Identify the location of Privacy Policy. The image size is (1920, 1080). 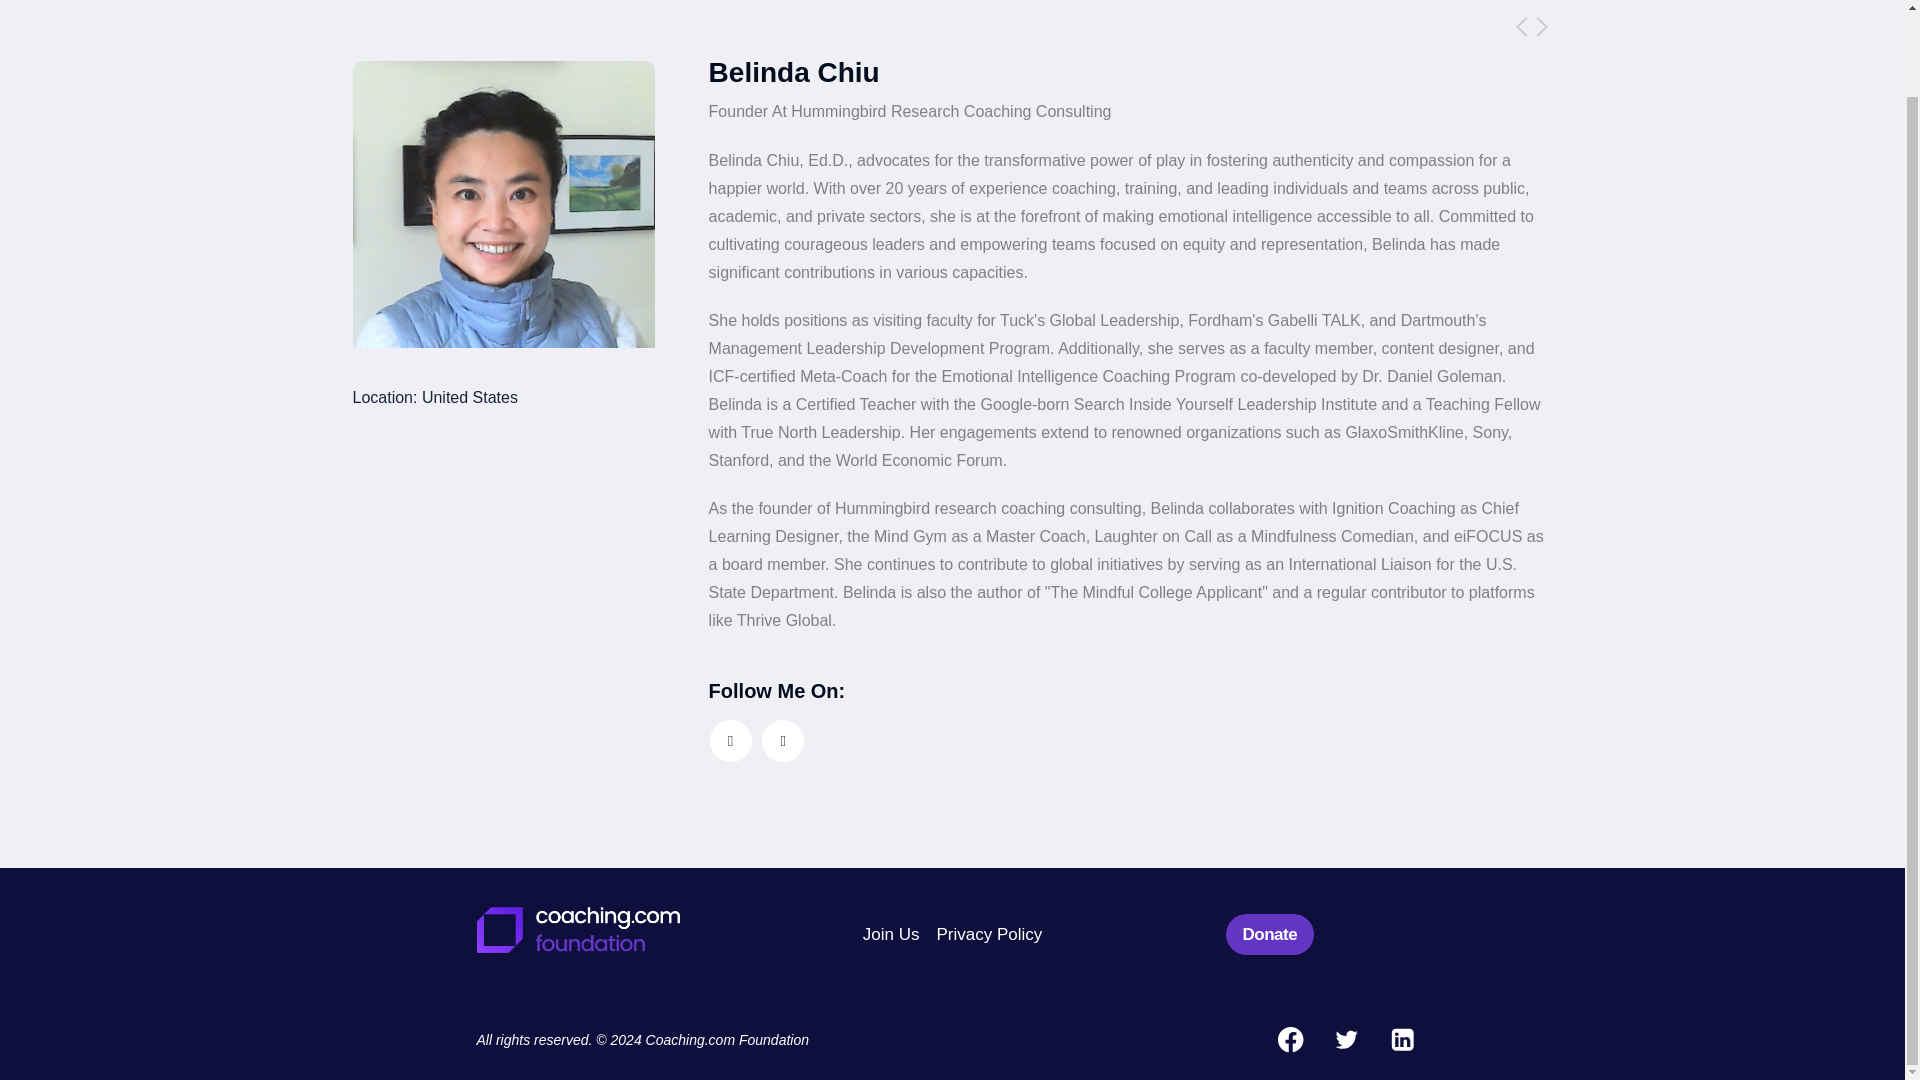
(988, 932).